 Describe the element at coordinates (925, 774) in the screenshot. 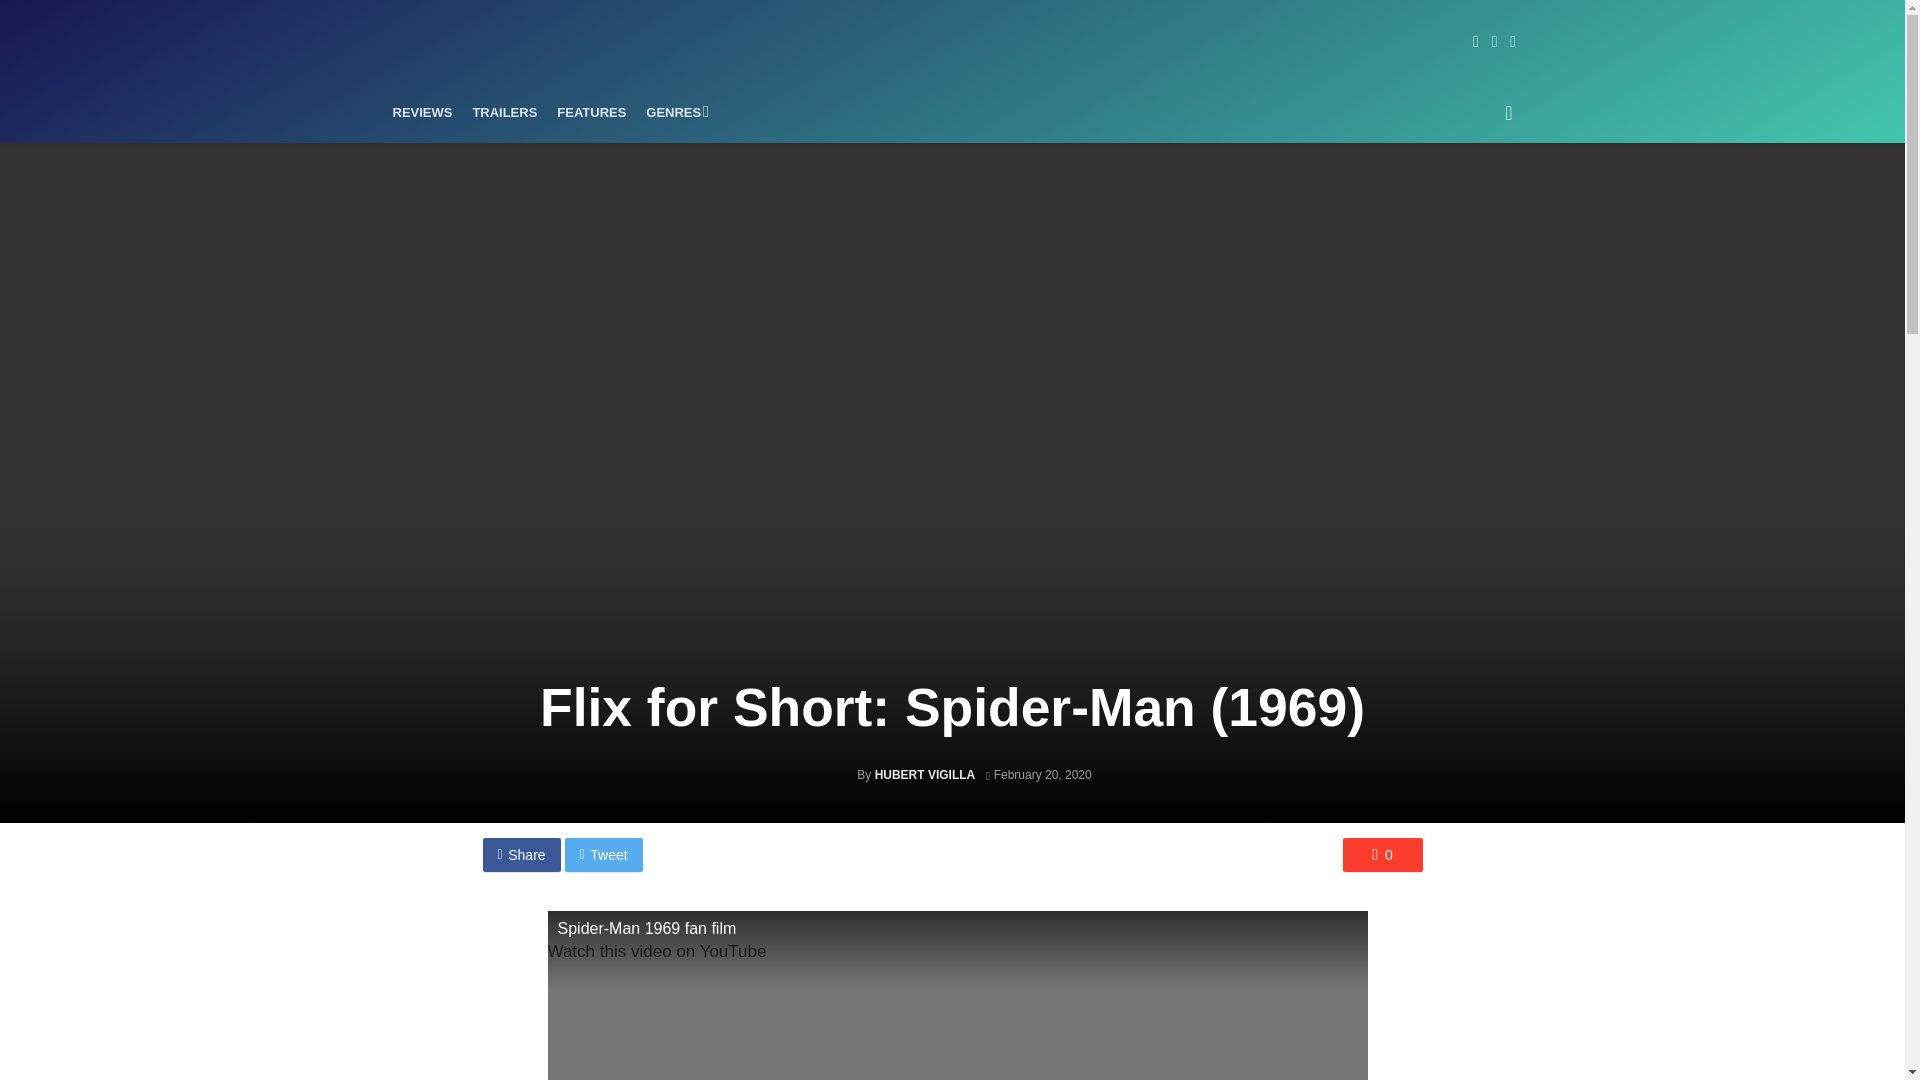

I see `HUBERT VIGILLA` at that location.